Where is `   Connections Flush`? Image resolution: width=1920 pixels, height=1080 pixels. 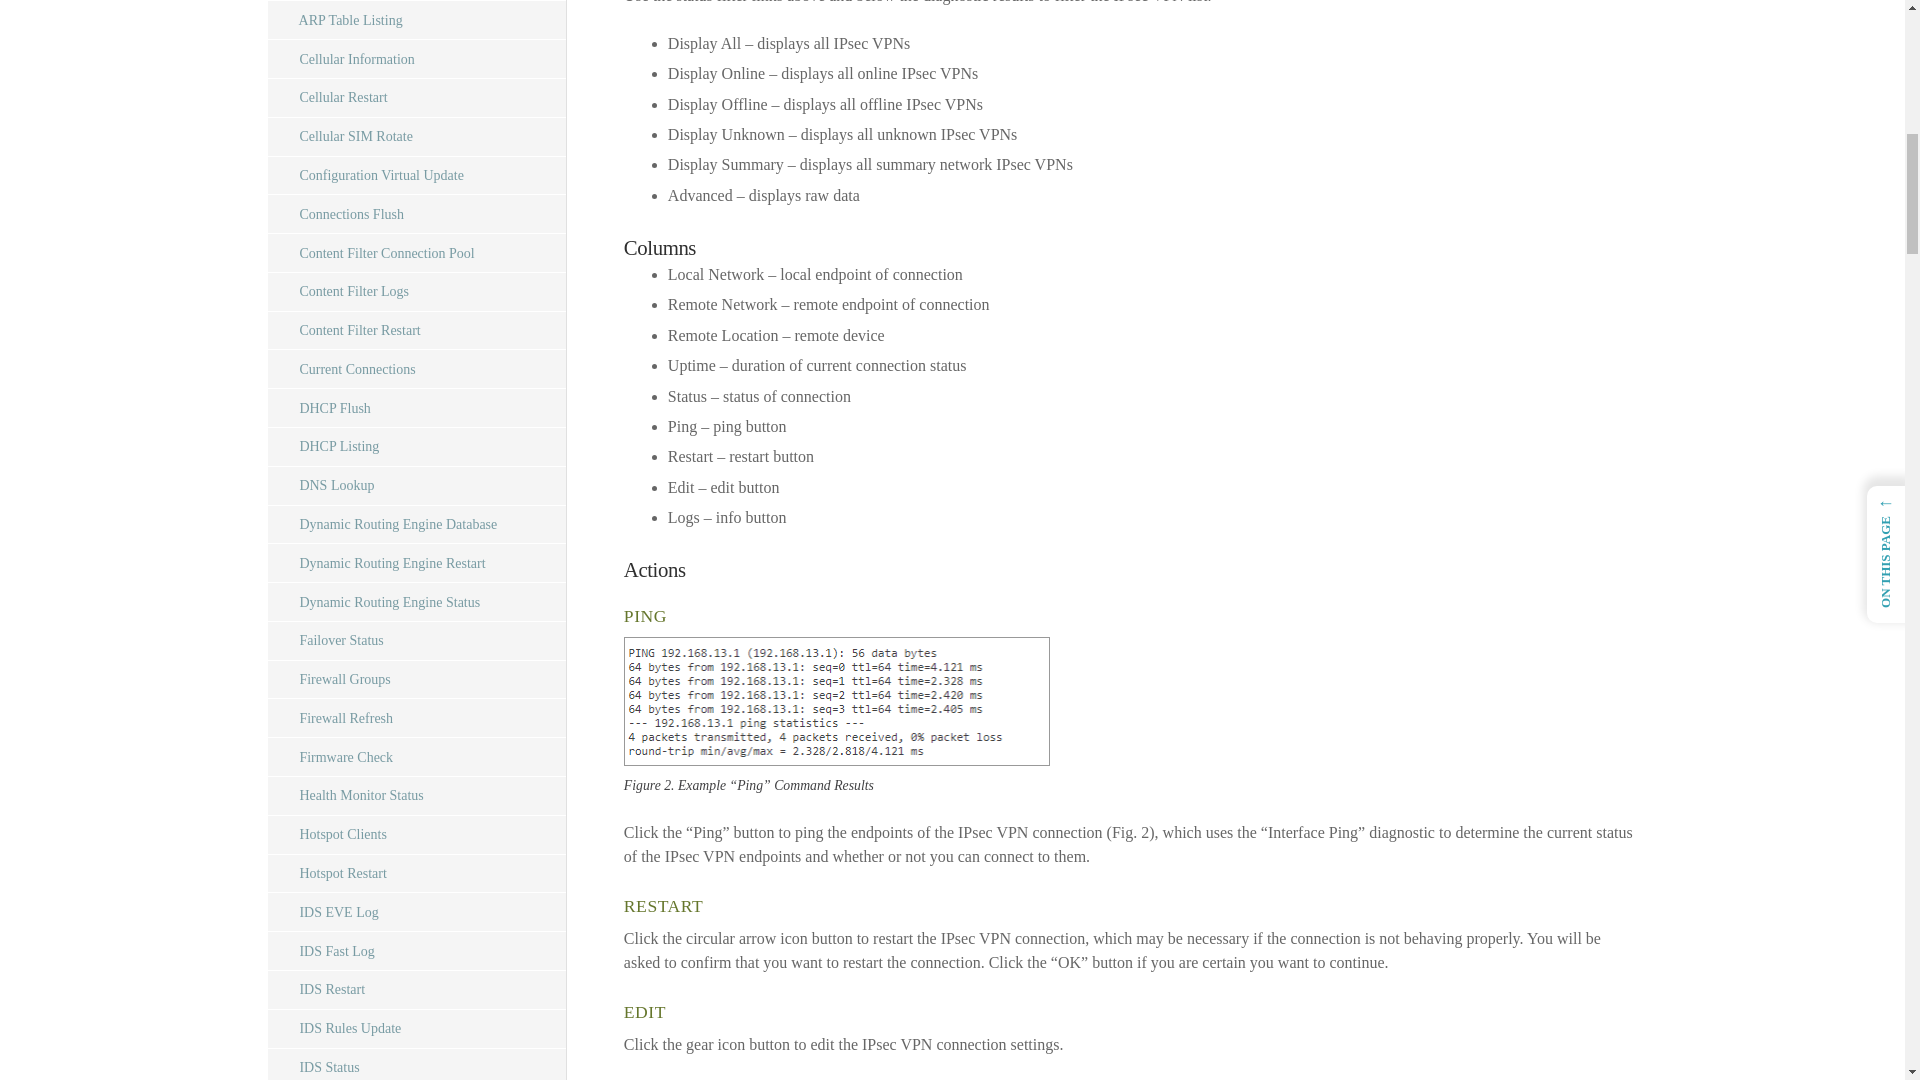    Connections Flush is located at coordinates (417, 214).